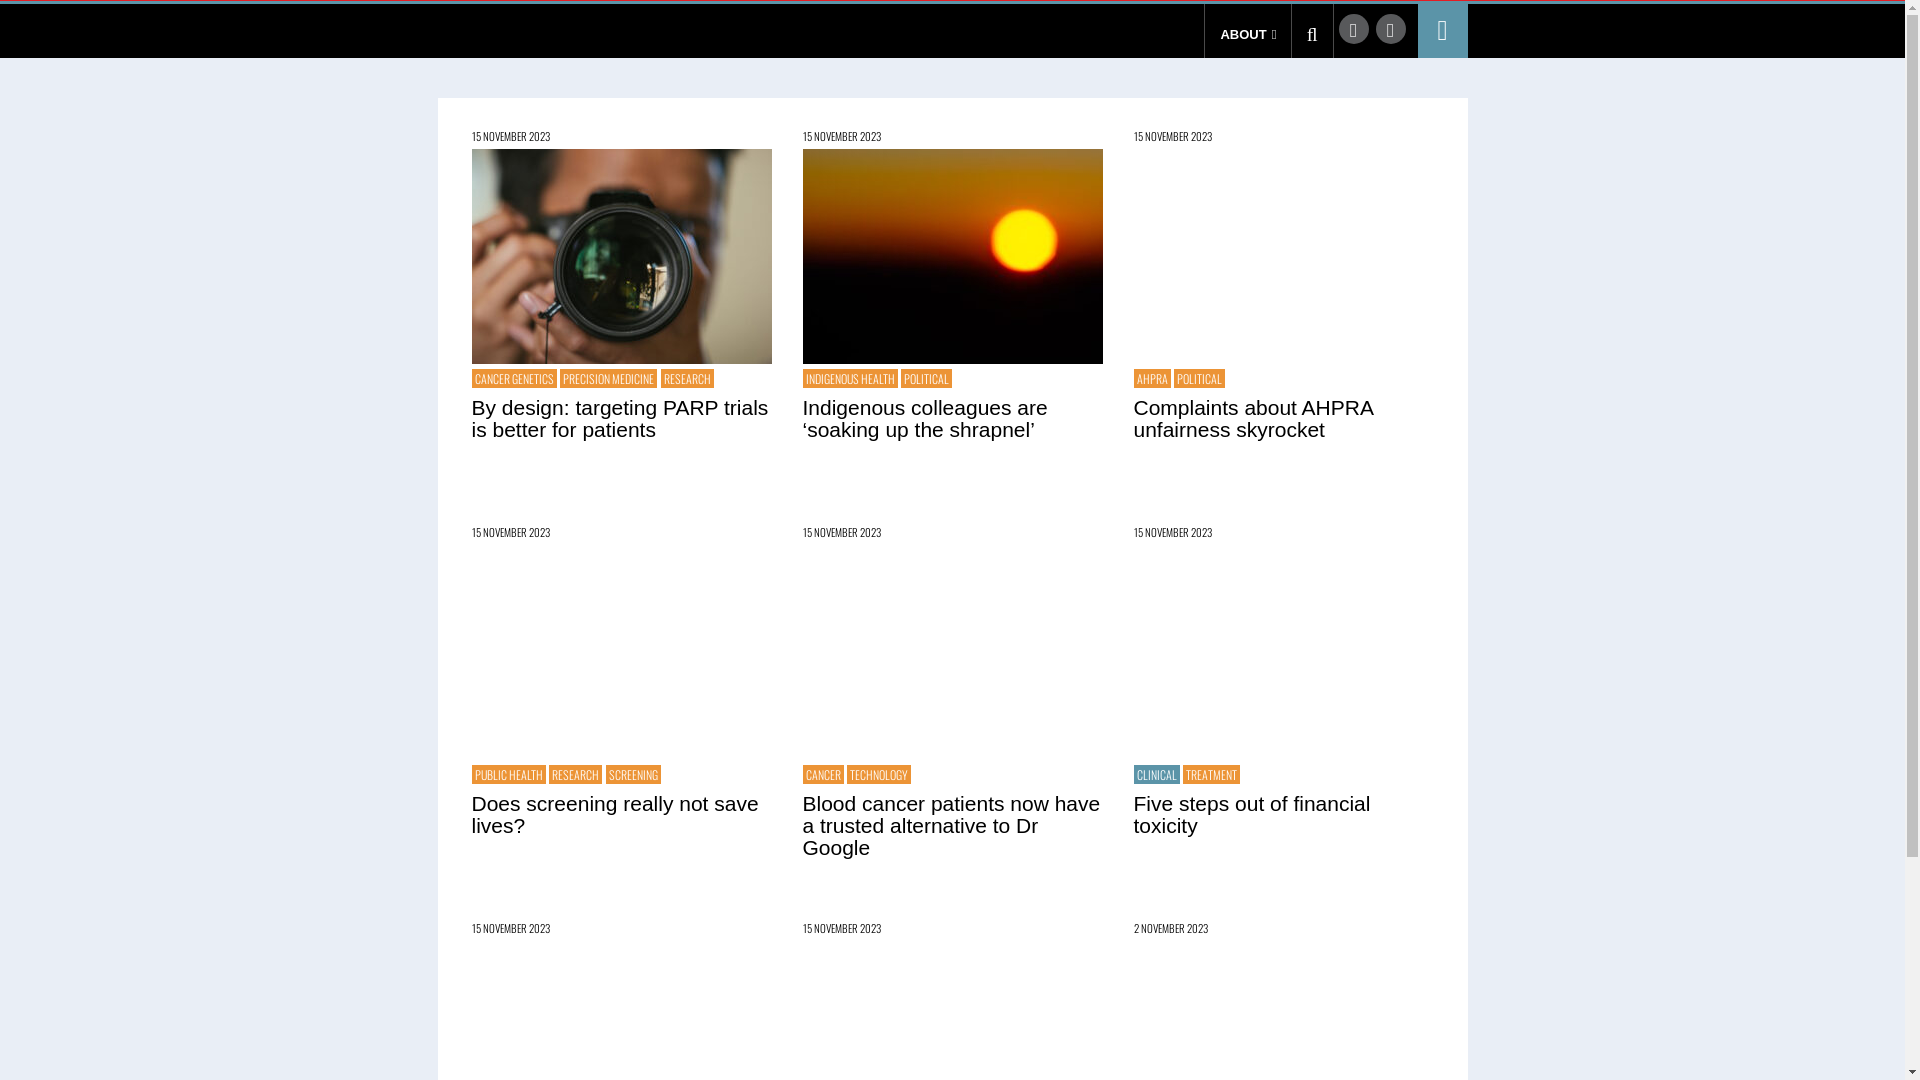 This screenshot has height=1080, width=1920. What do you see at coordinates (879, 774) in the screenshot?
I see `TECHNOLOGY` at bounding box center [879, 774].